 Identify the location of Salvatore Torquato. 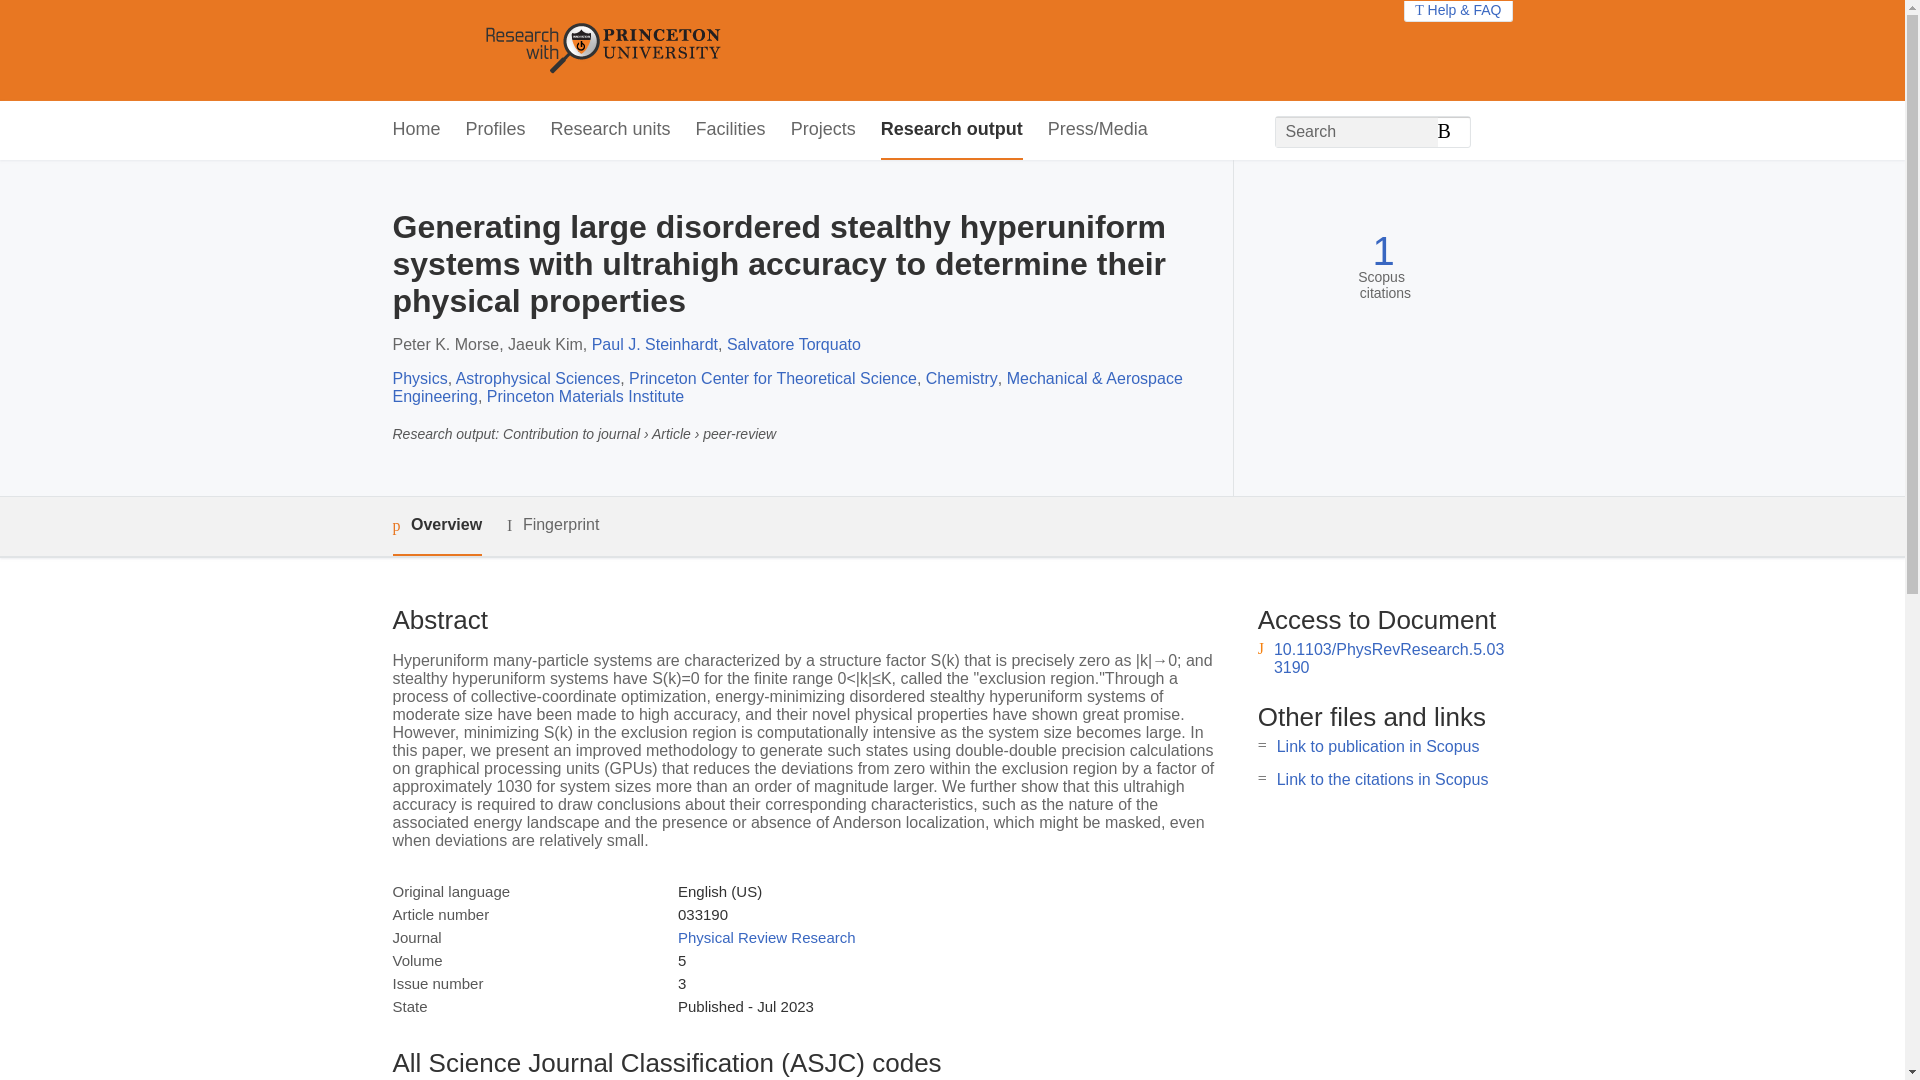
(794, 344).